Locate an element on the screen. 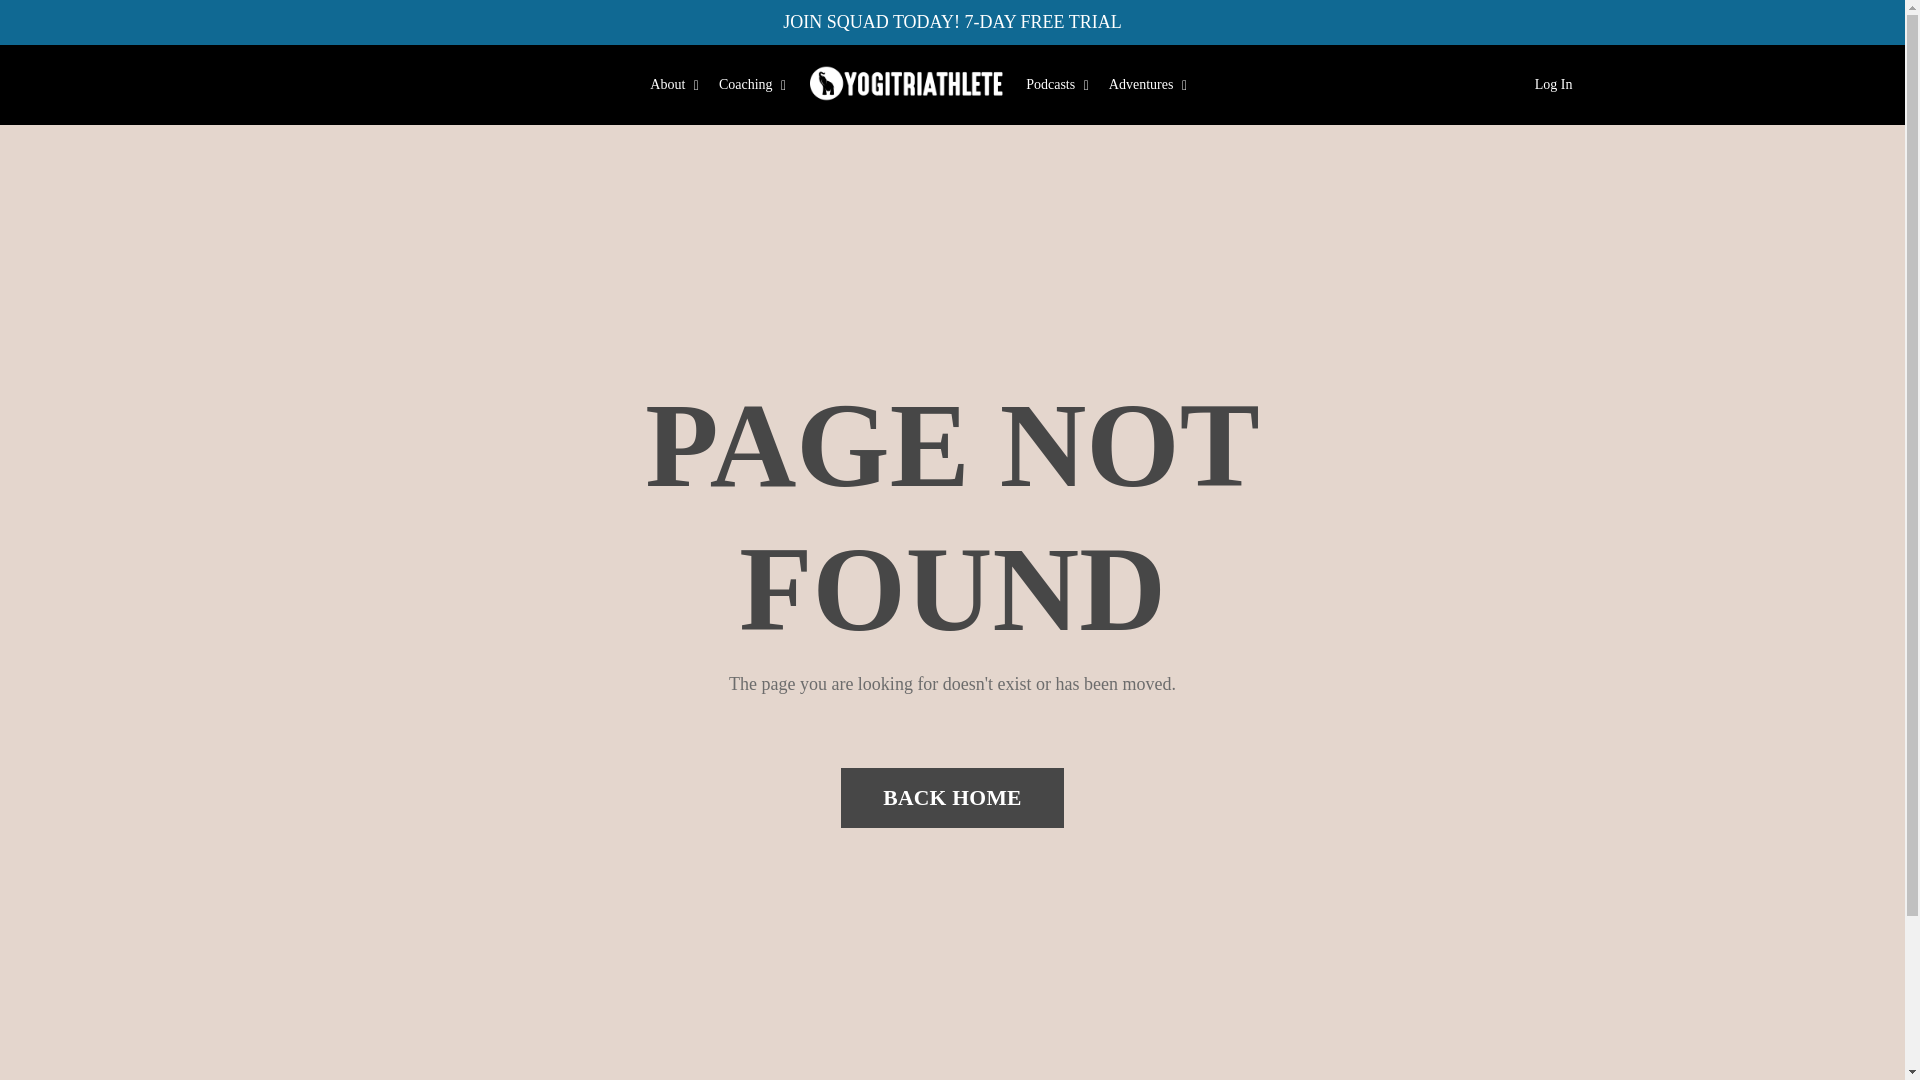 The image size is (1920, 1080). Coaching is located at coordinates (752, 85).